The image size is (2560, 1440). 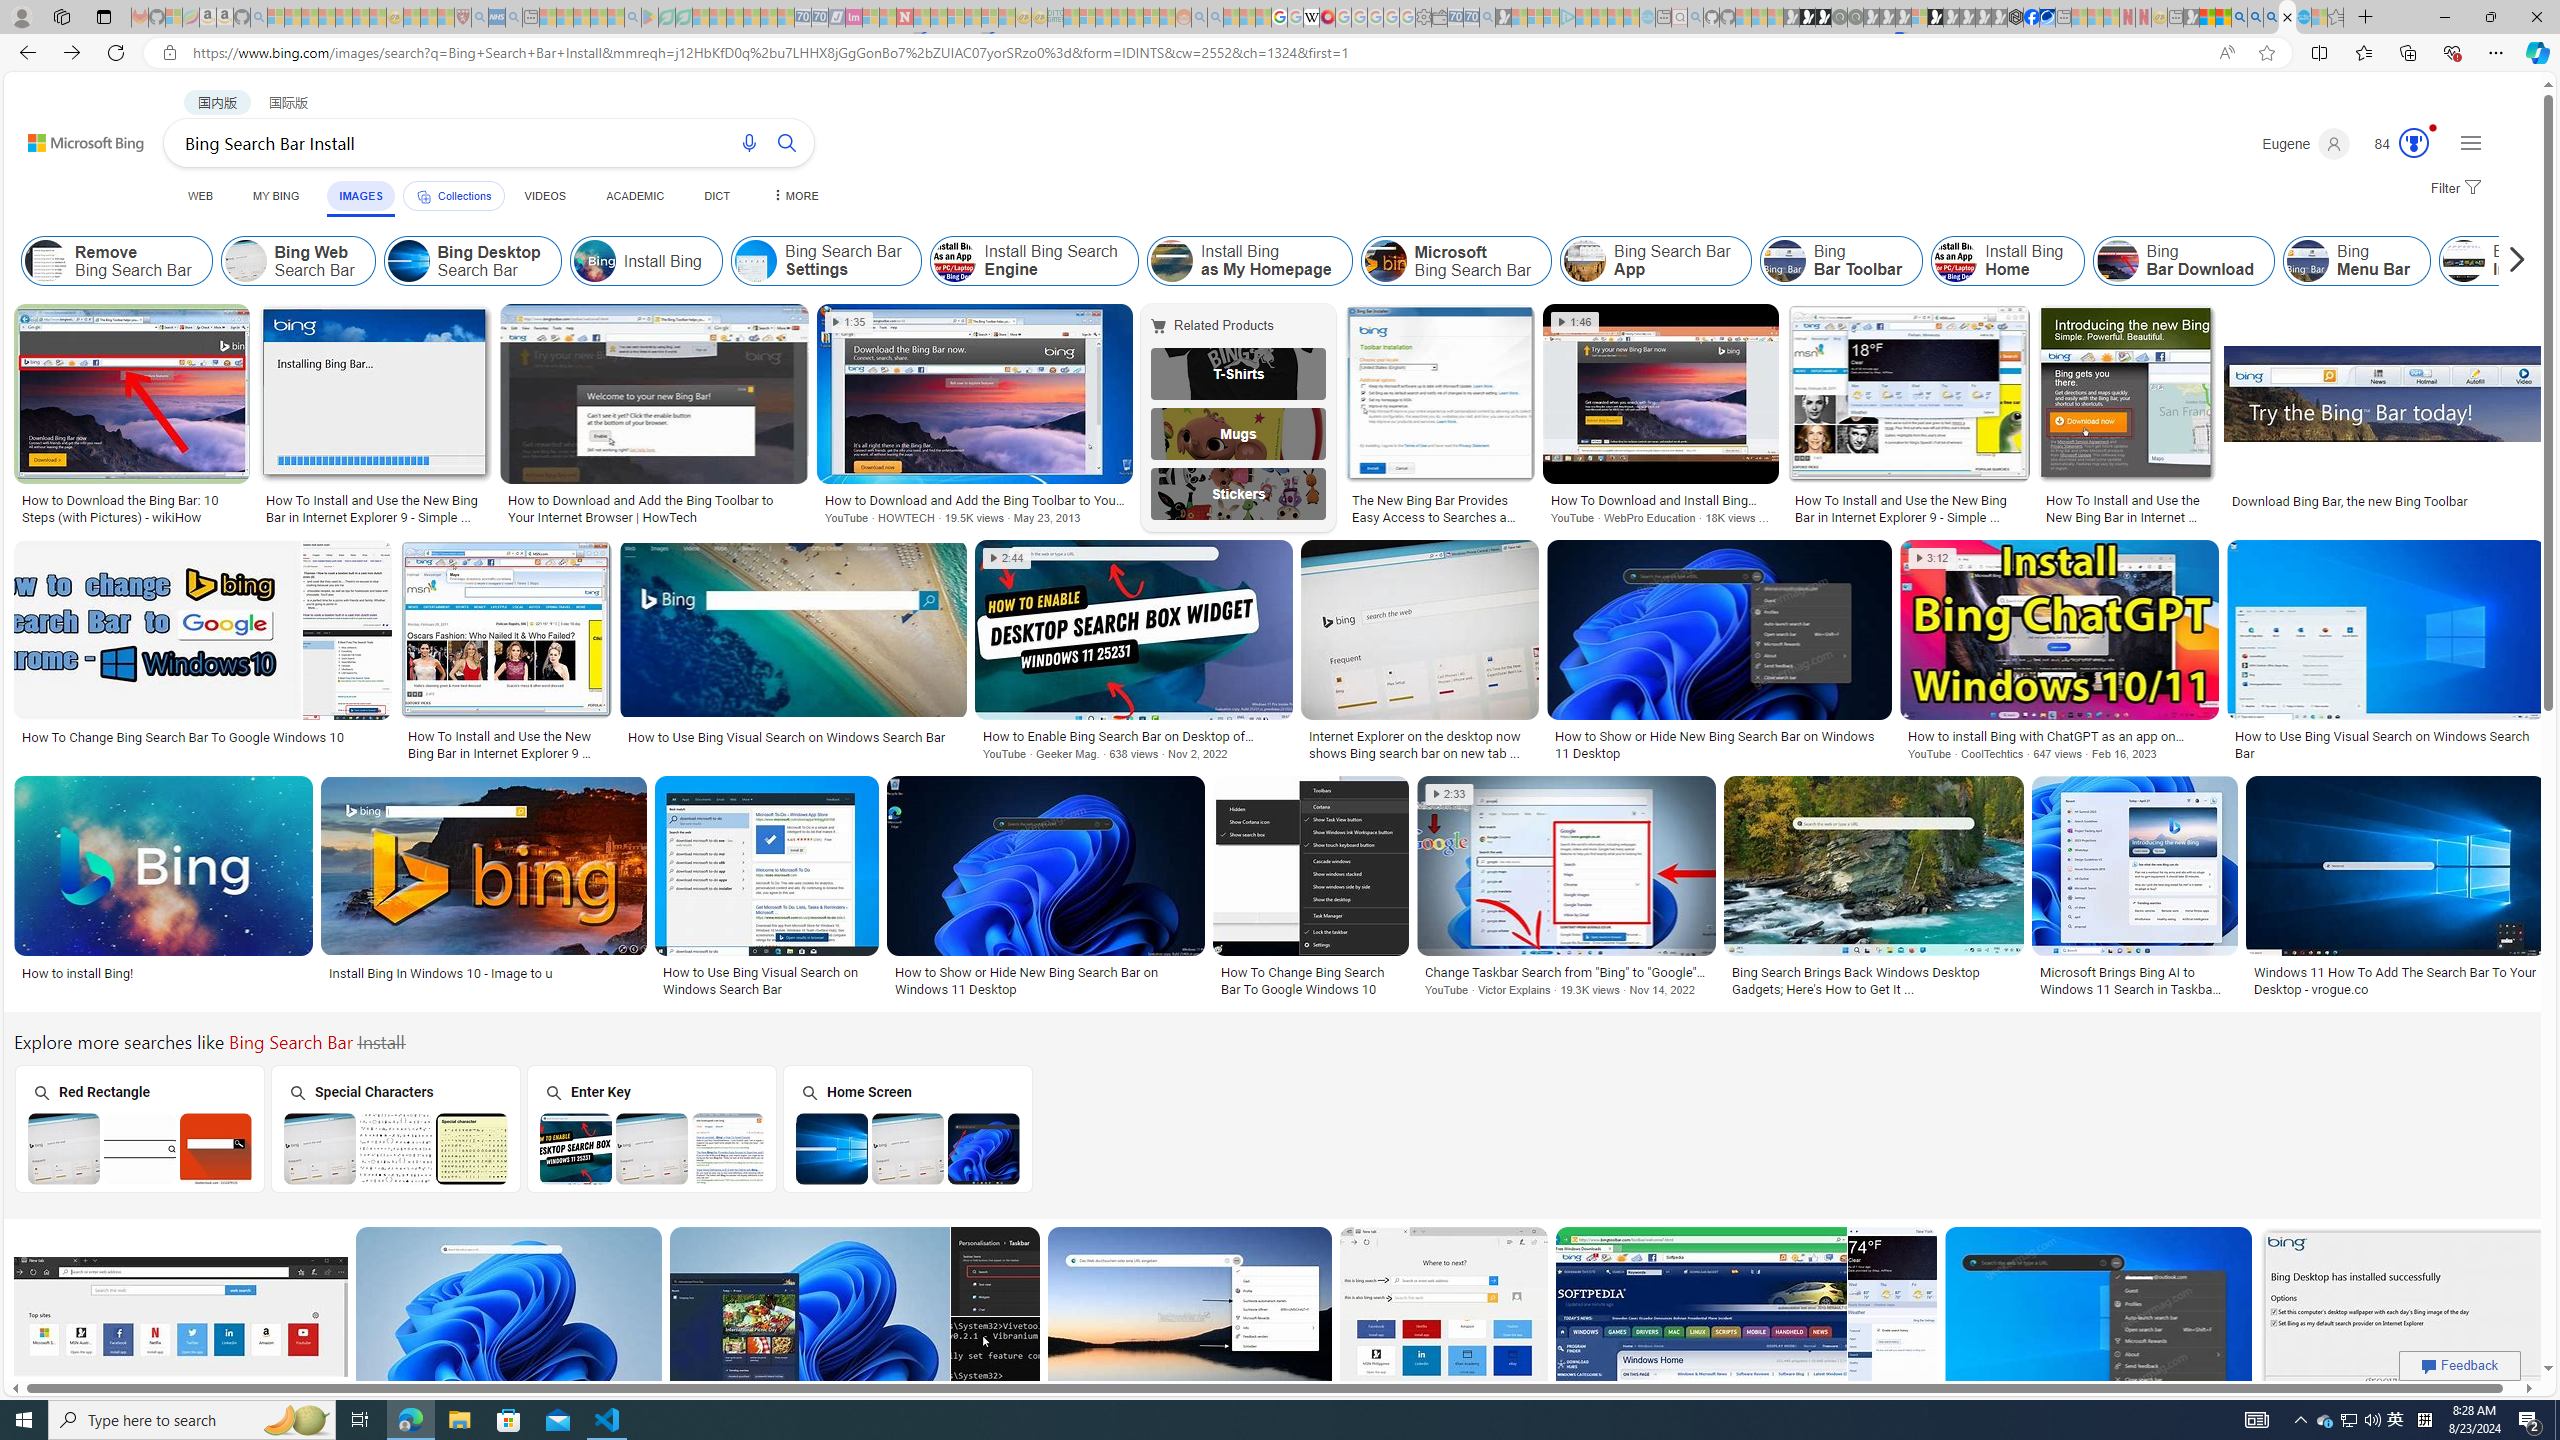 What do you see at coordinates (2578, 261) in the screenshot?
I see `Bing Image Search Not Working` at bounding box center [2578, 261].